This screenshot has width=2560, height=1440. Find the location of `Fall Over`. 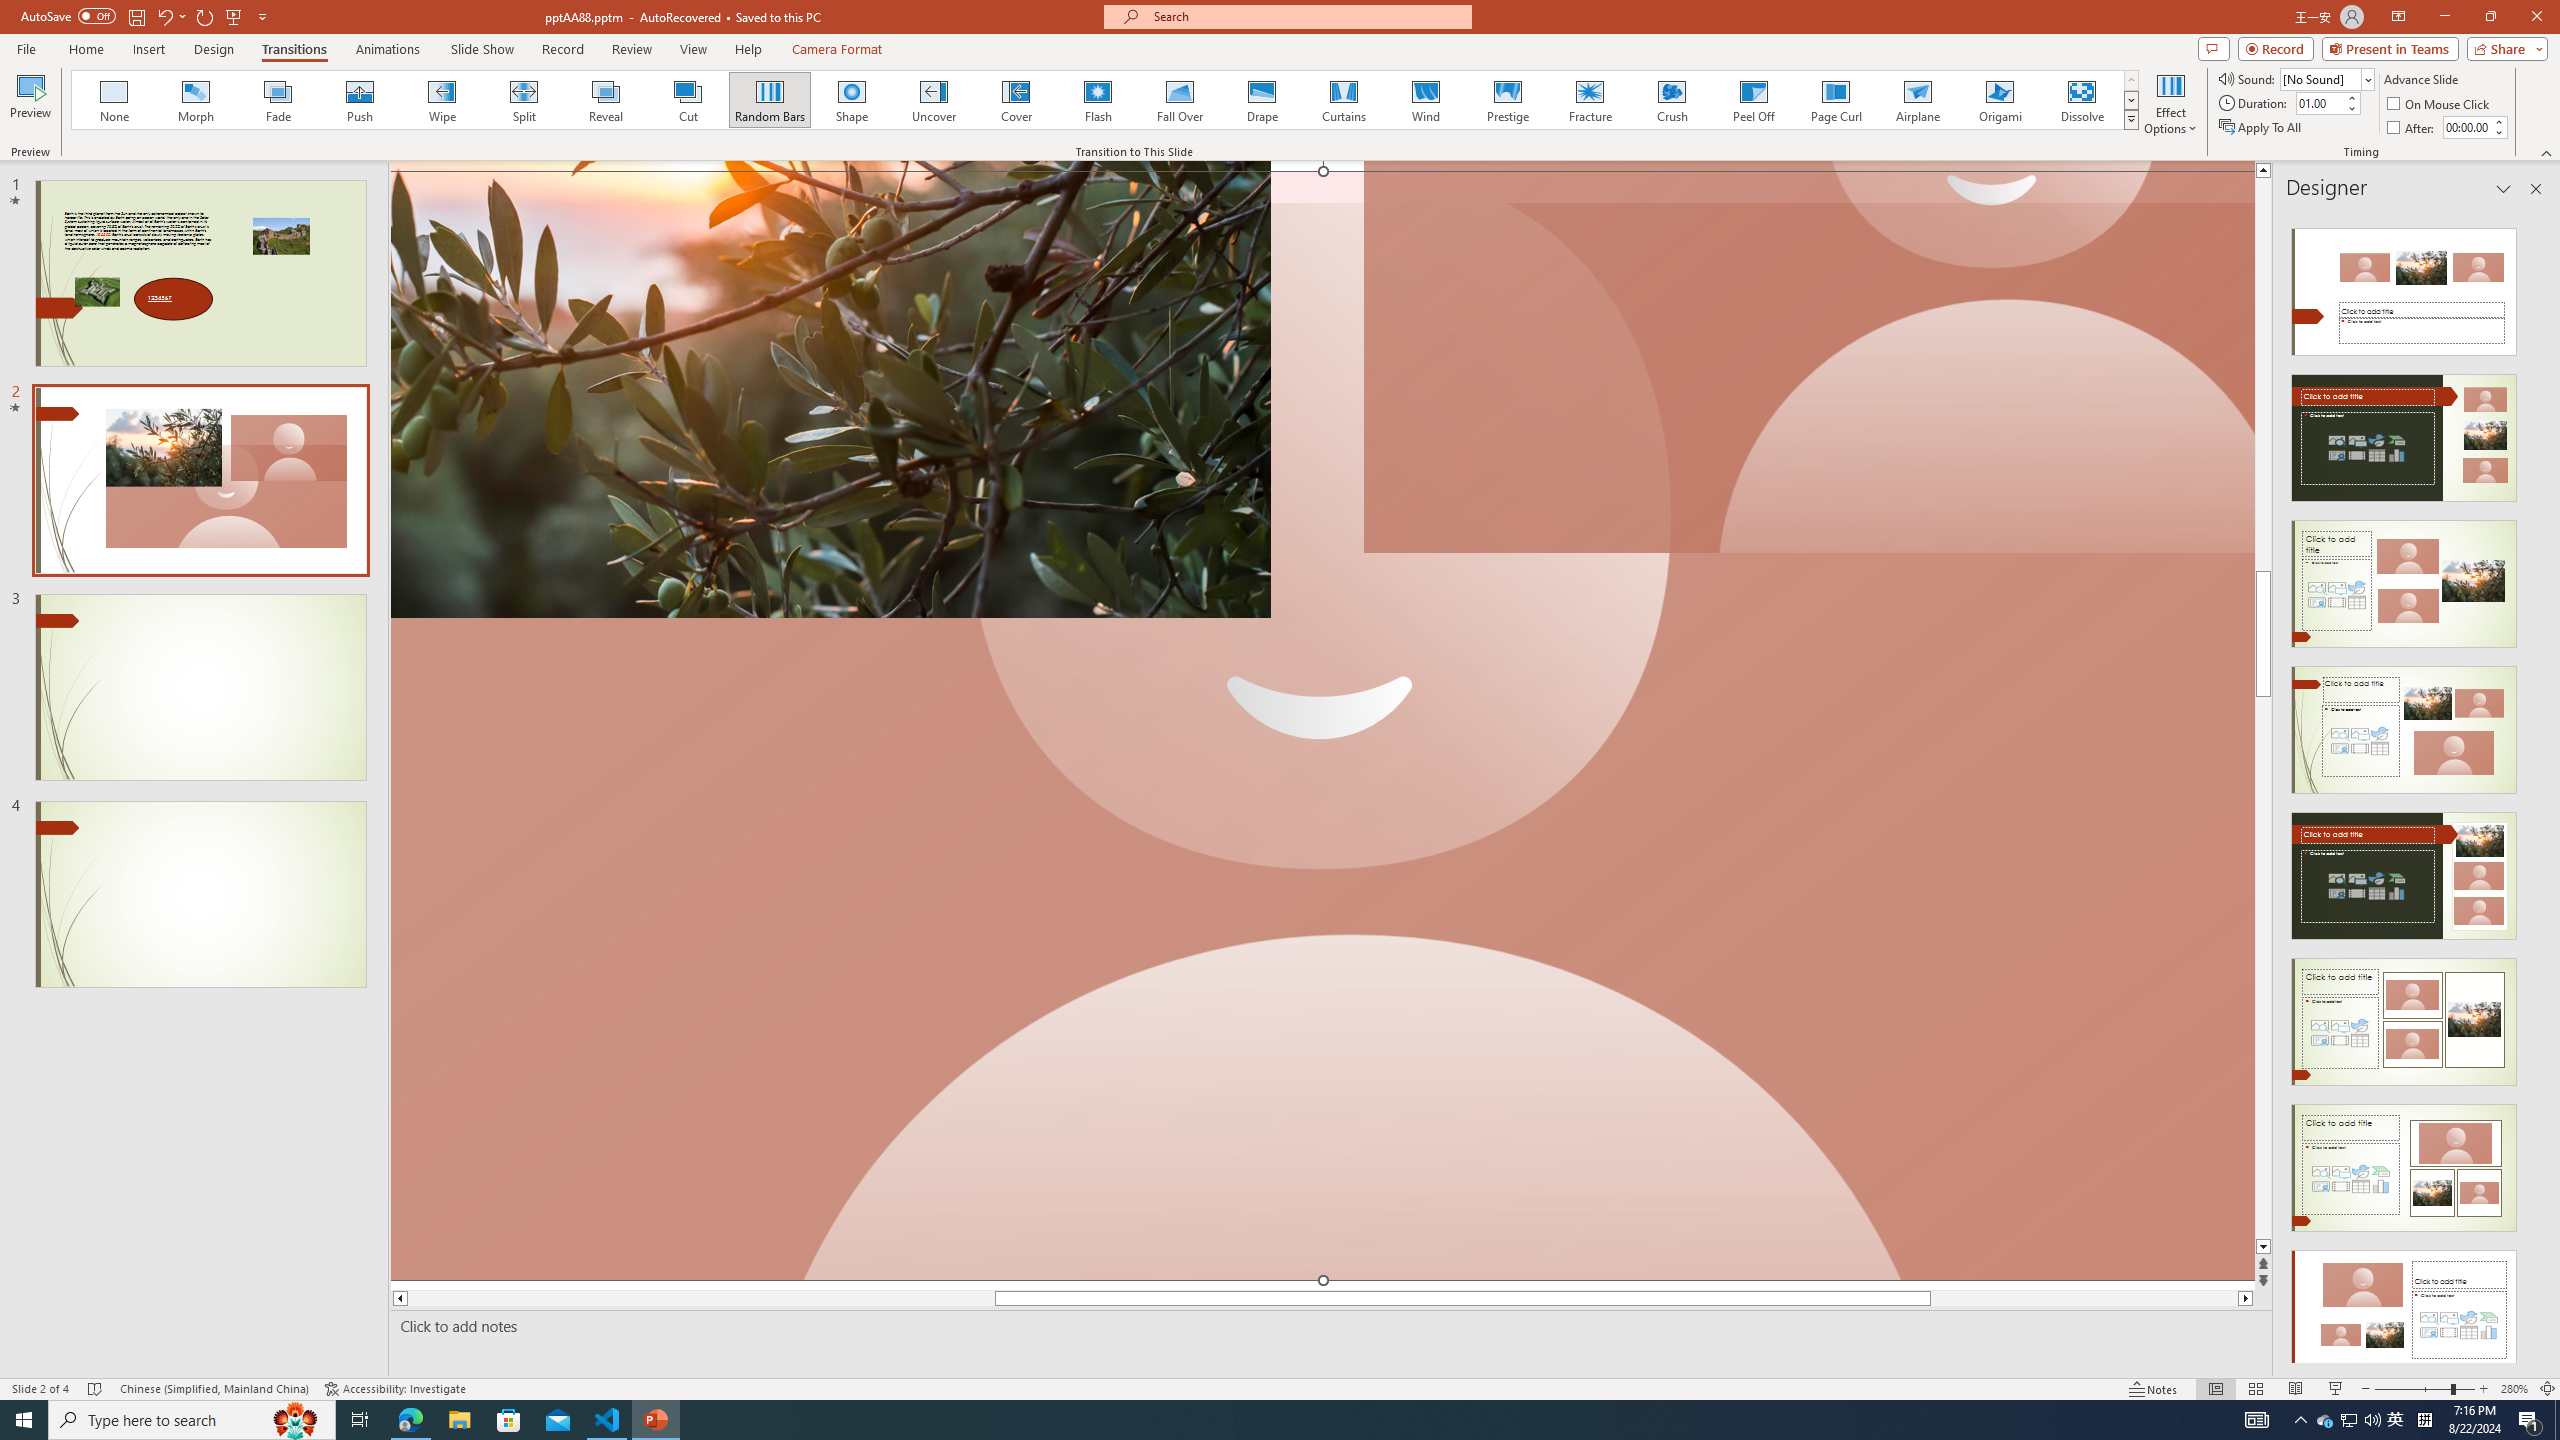

Fall Over is located at coordinates (1180, 100).